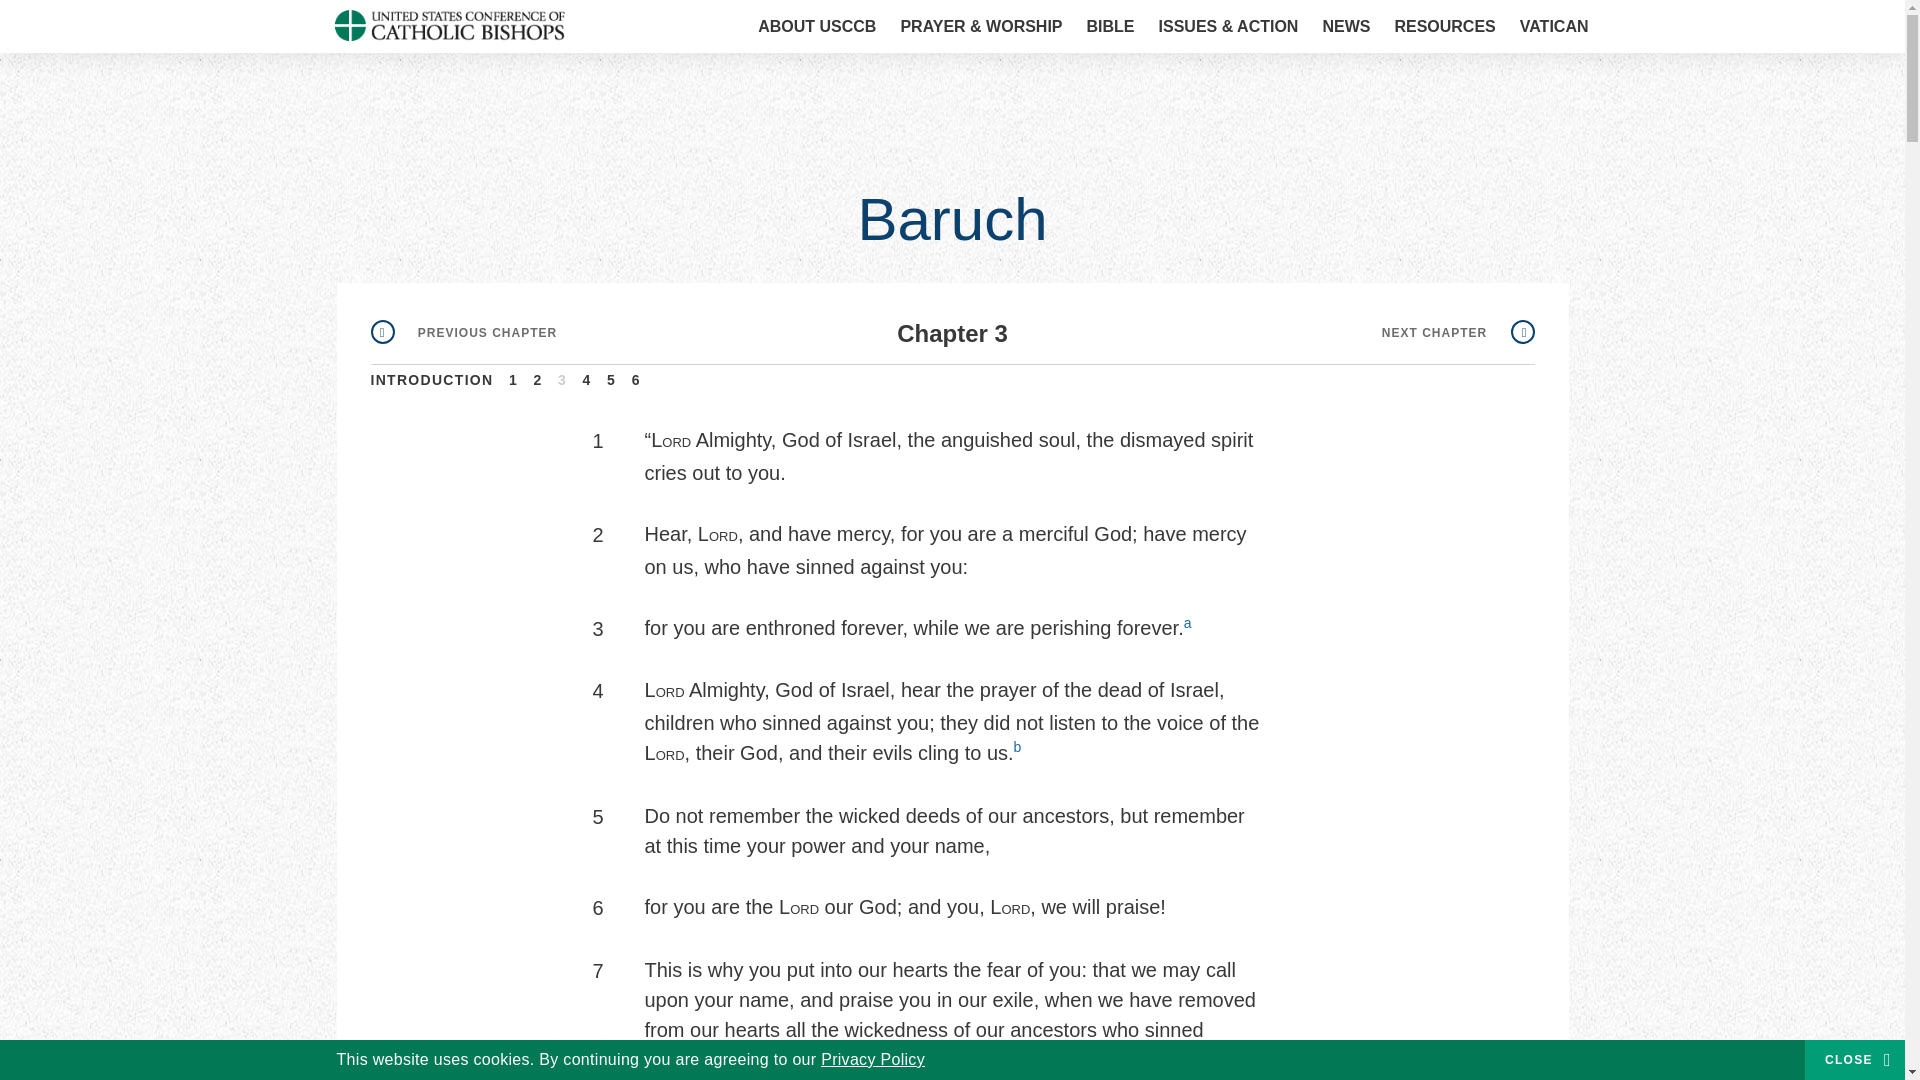  Describe the element at coordinates (1554, 26) in the screenshot. I see `Link list for Vatican website` at that location.